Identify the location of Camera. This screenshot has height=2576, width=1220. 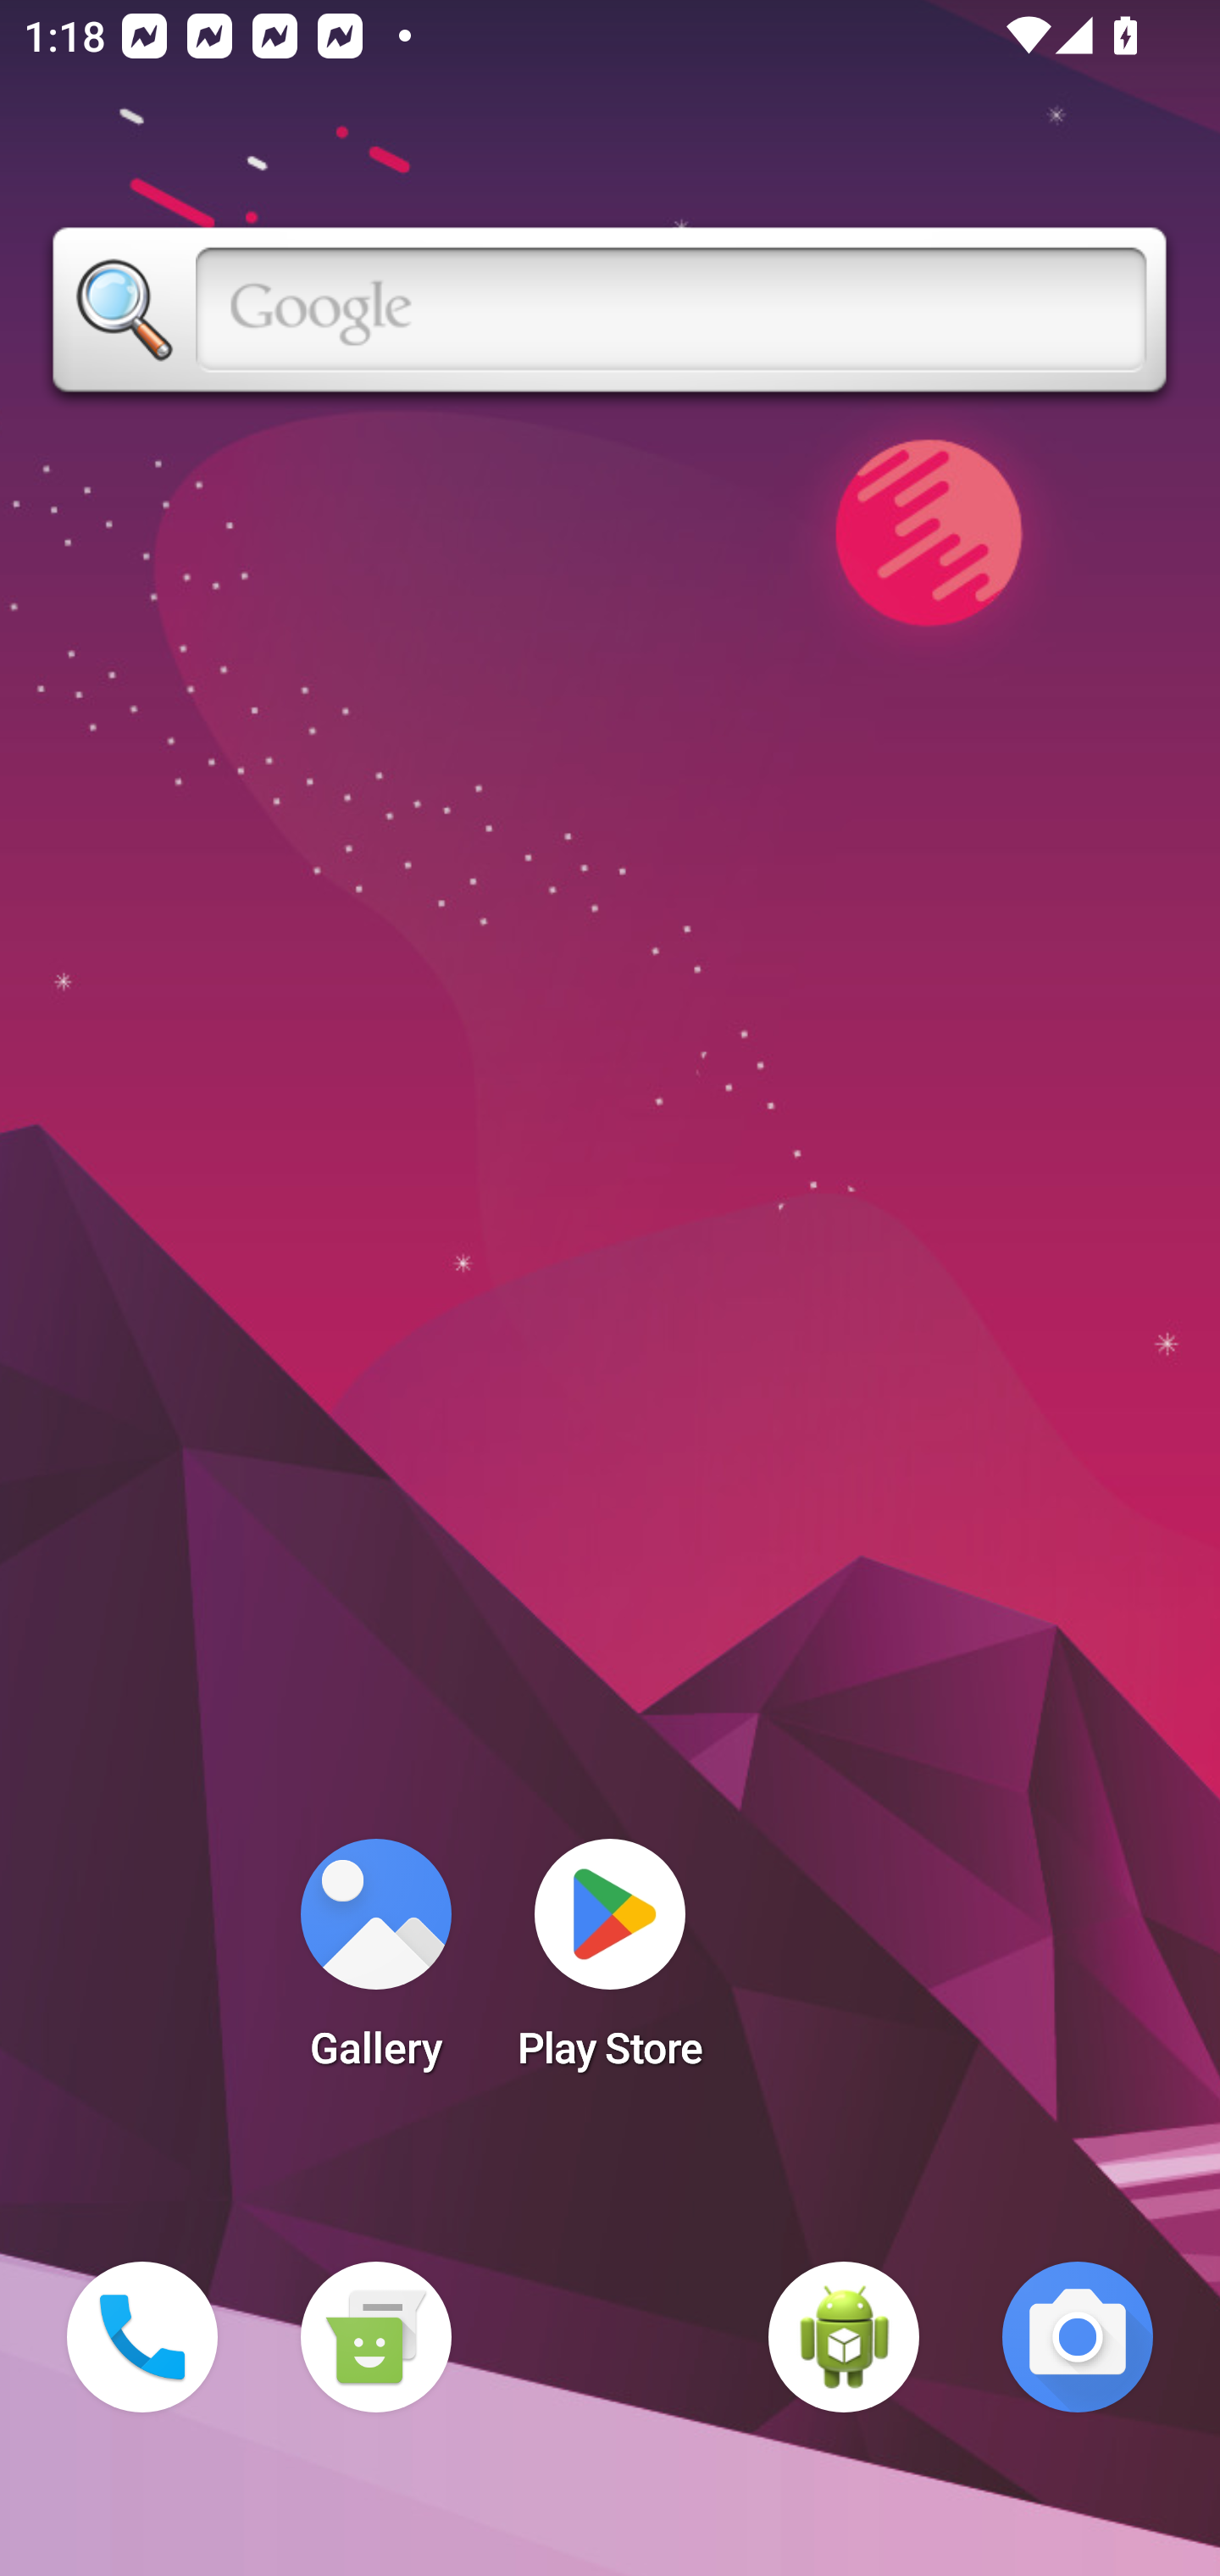
(1078, 2337).